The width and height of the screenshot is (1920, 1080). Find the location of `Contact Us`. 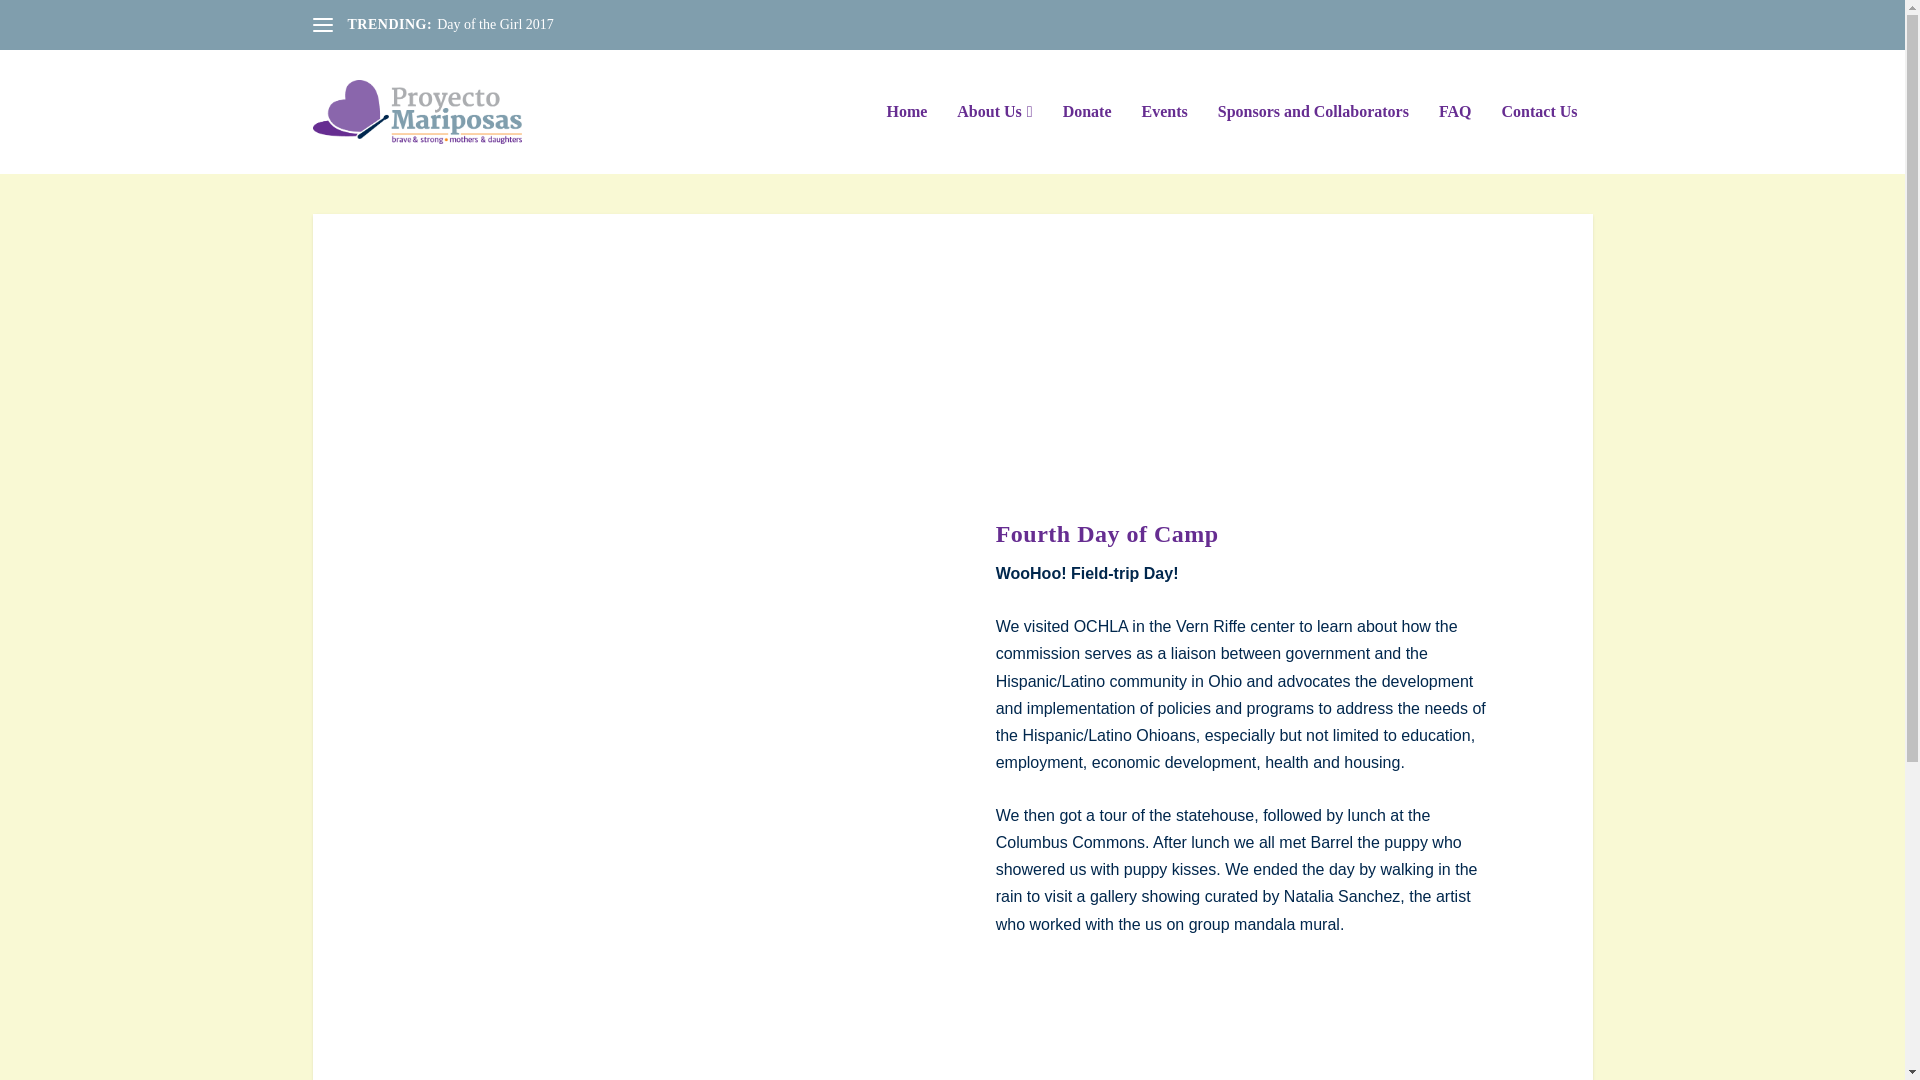

Contact Us is located at coordinates (1540, 138).